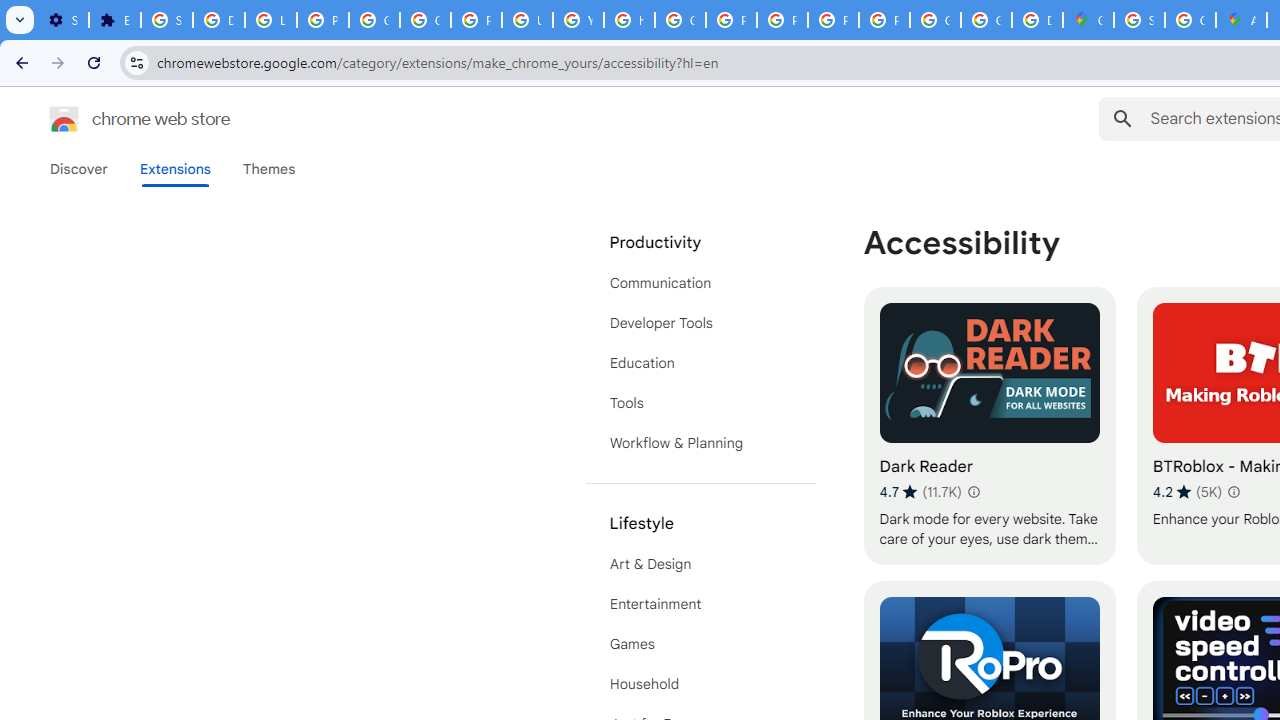  Describe the element at coordinates (174, 169) in the screenshot. I see `Extensions` at that location.